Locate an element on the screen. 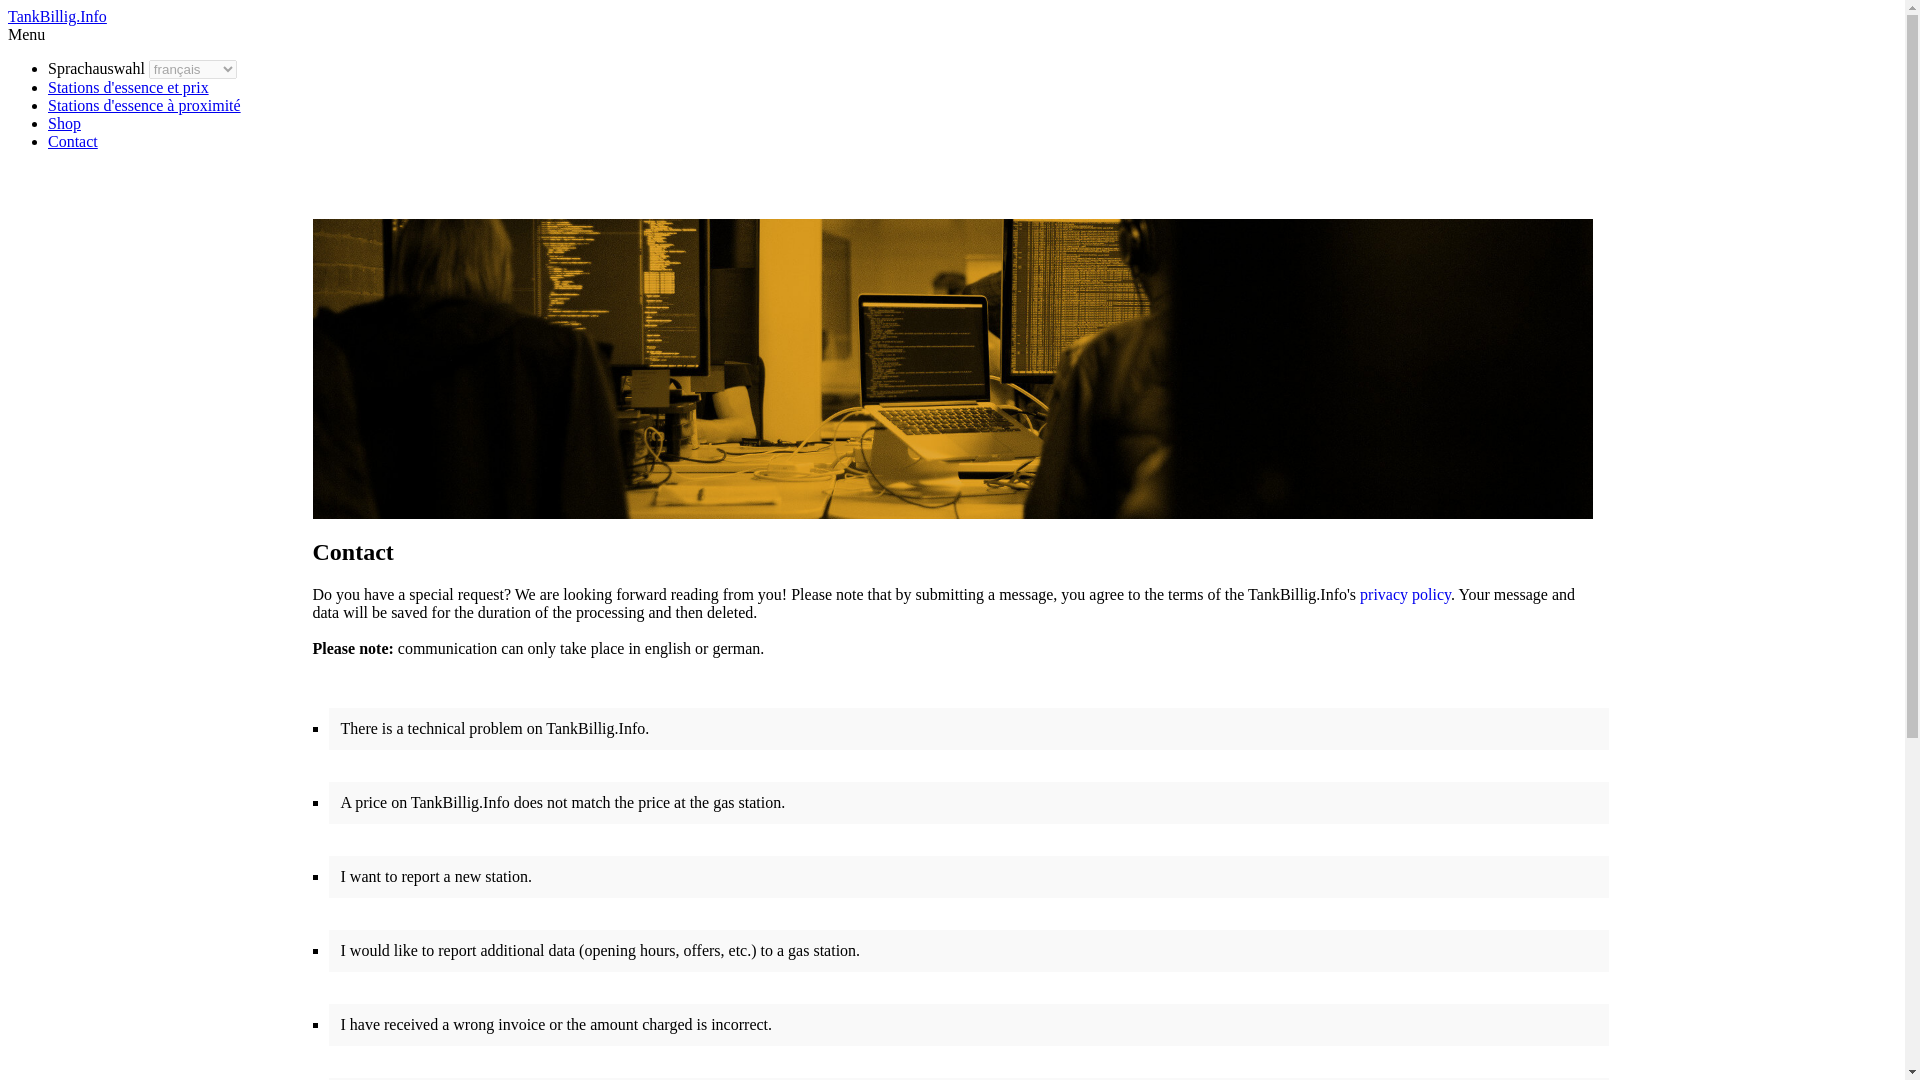  Shop is located at coordinates (64, 122).